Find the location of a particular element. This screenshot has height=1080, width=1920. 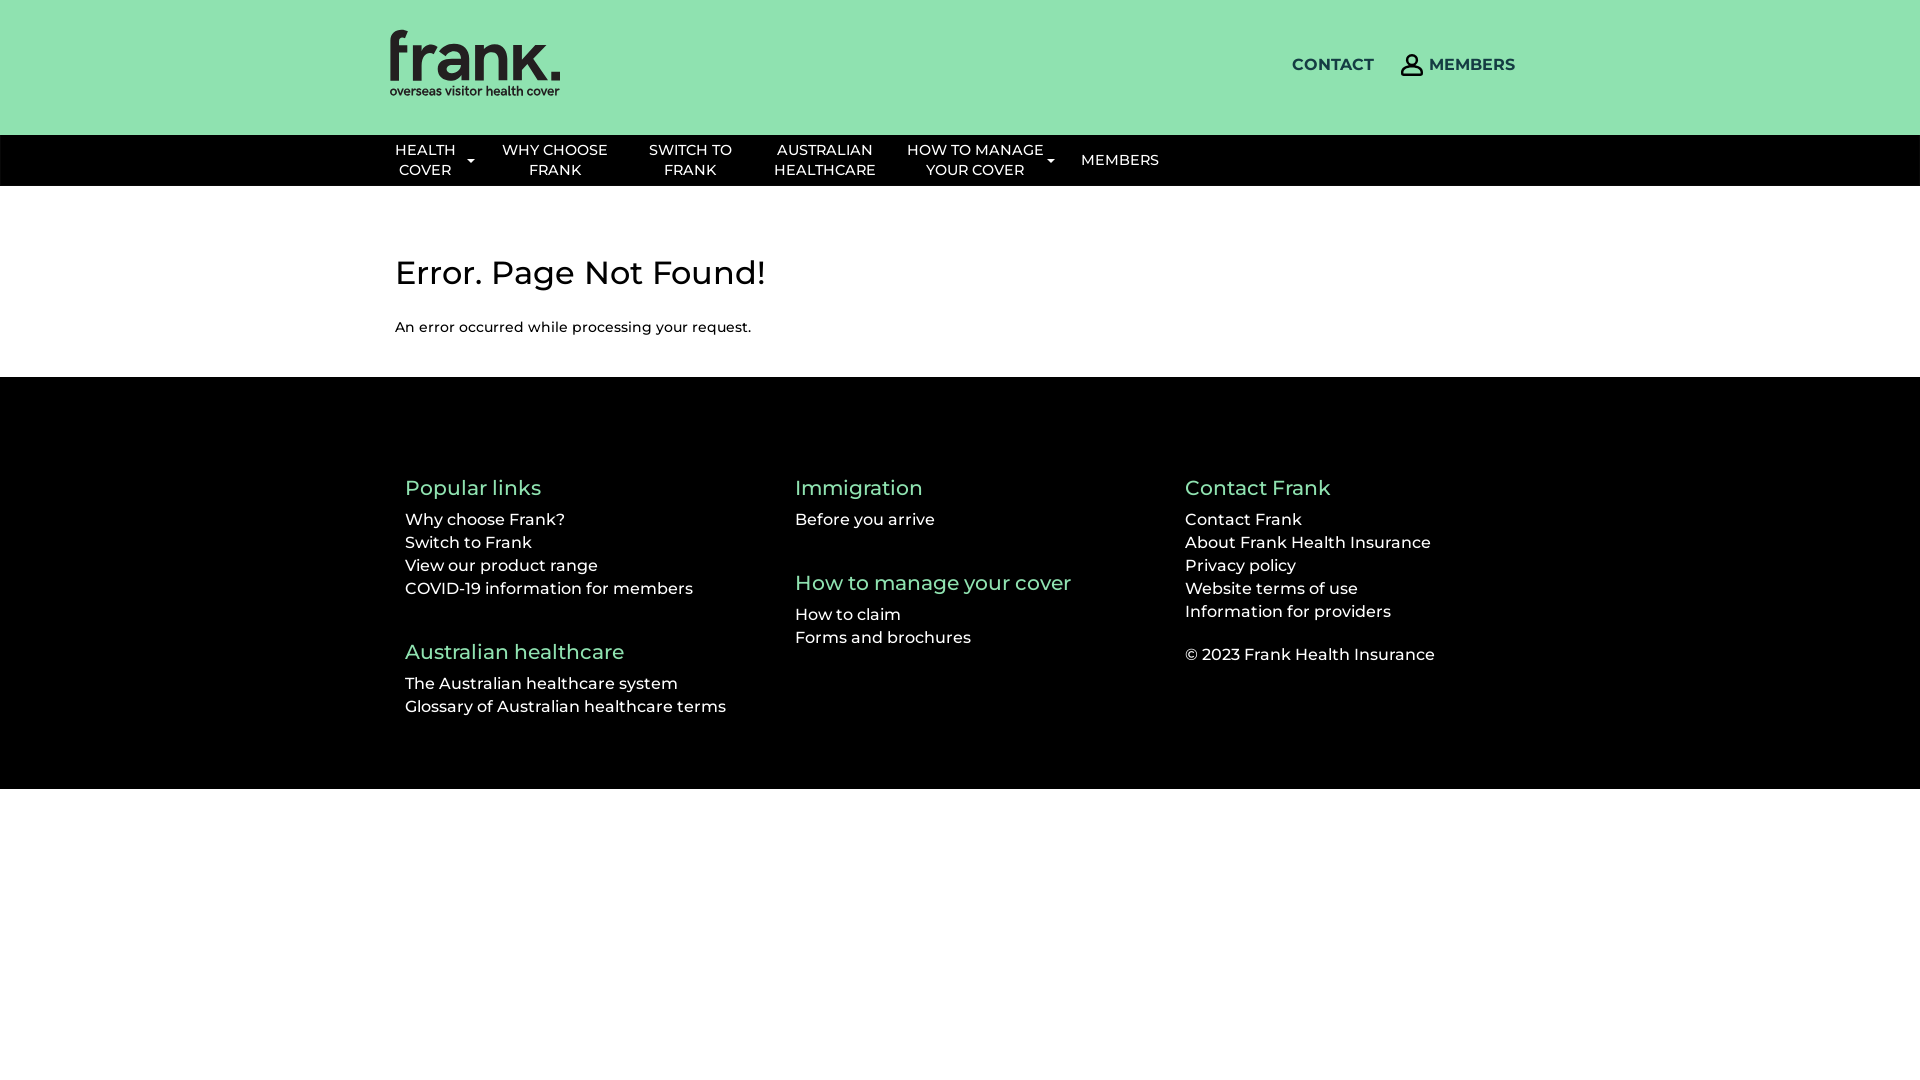

Why choose Frank? is located at coordinates (485, 520).